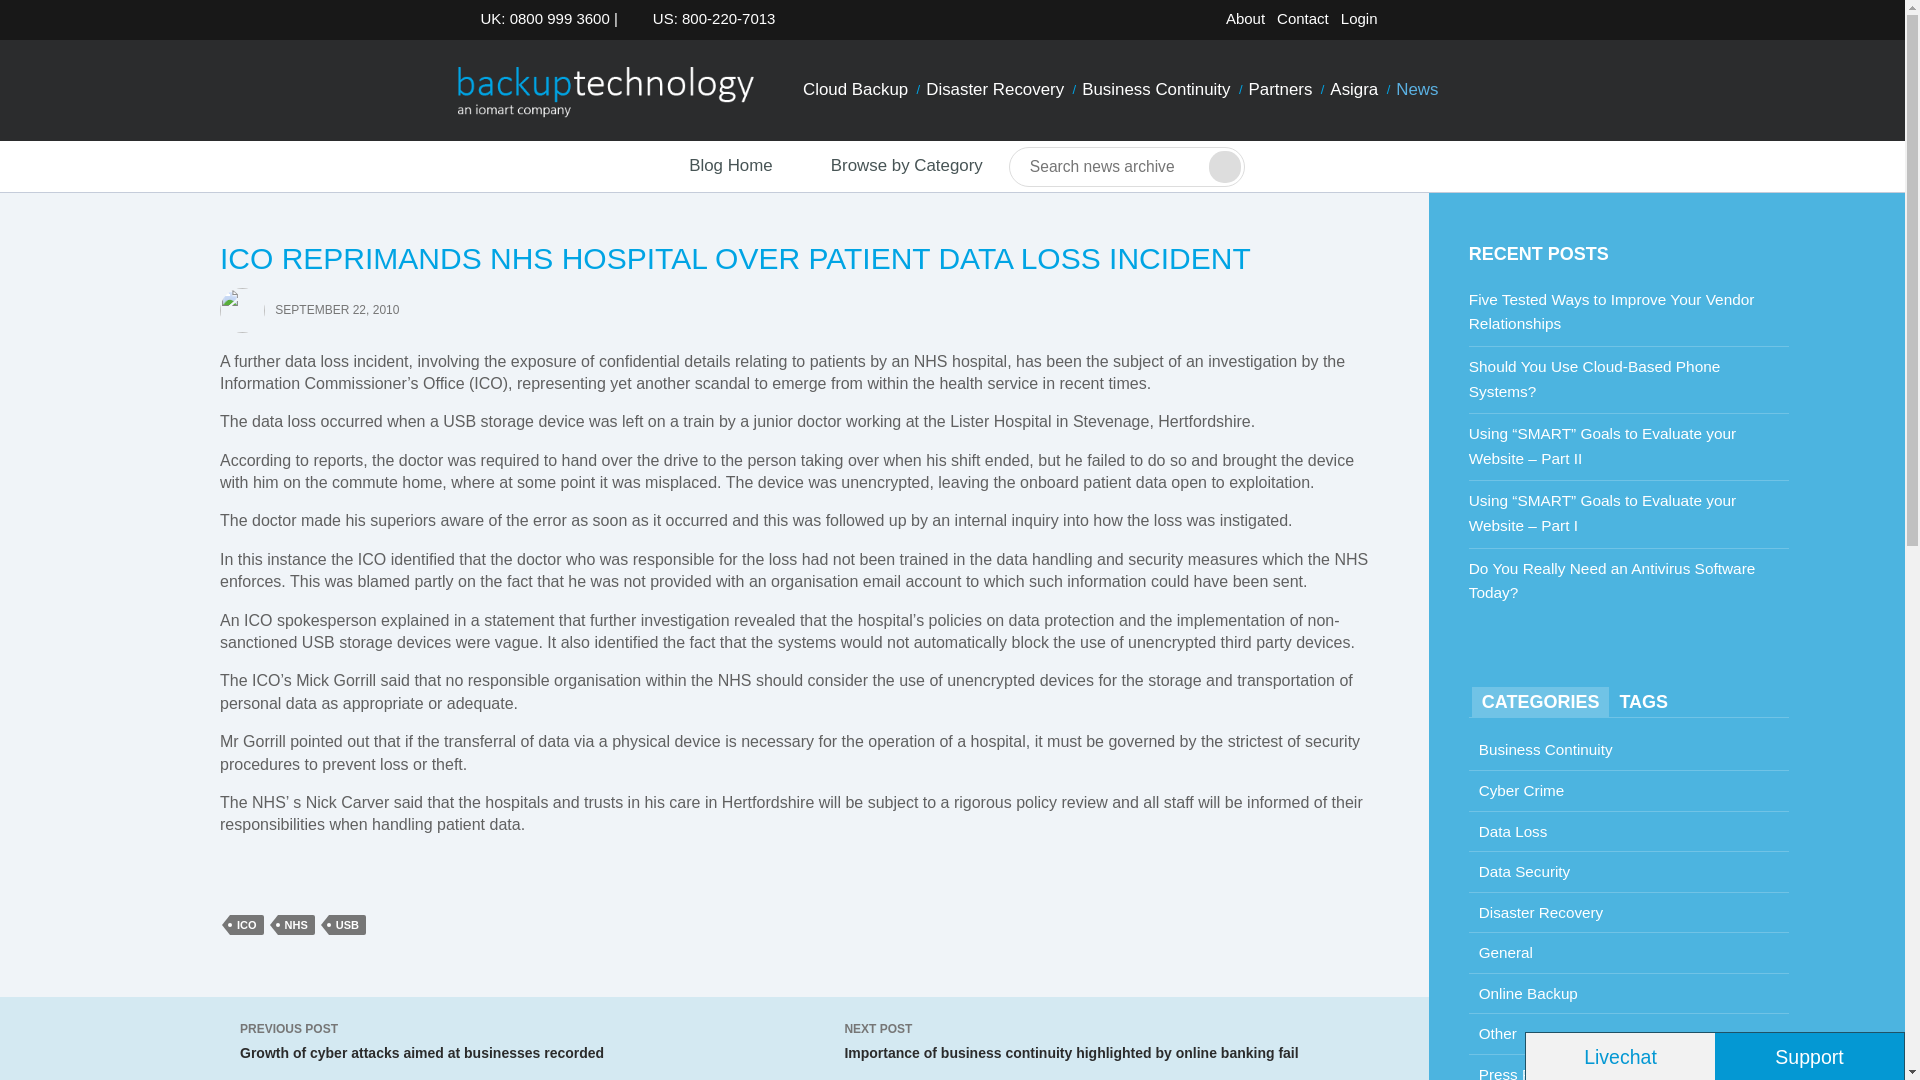 The image size is (1920, 1080). What do you see at coordinates (1245, 19) in the screenshot?
I see `About` at bounding box center [1245, 19].